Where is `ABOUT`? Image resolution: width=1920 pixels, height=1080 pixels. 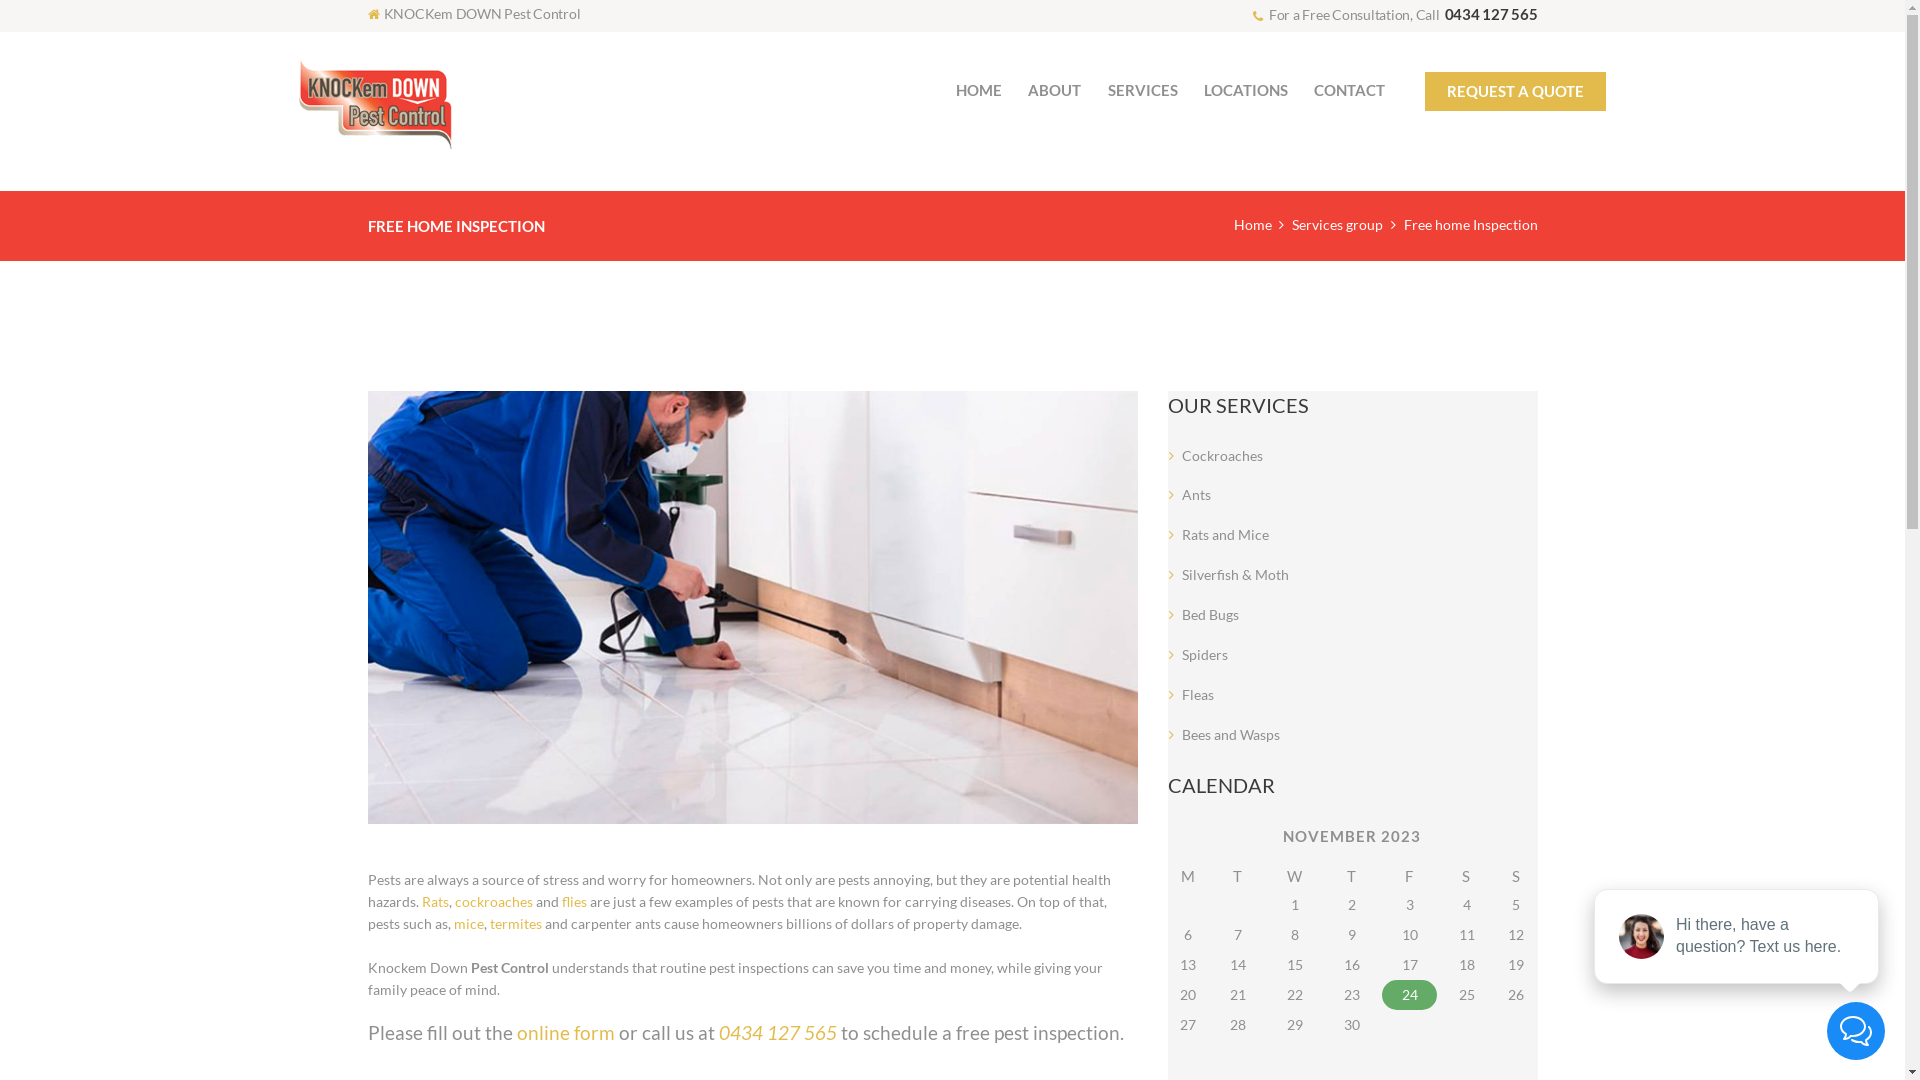 ABOUT is located at coordinates (1054, 90).